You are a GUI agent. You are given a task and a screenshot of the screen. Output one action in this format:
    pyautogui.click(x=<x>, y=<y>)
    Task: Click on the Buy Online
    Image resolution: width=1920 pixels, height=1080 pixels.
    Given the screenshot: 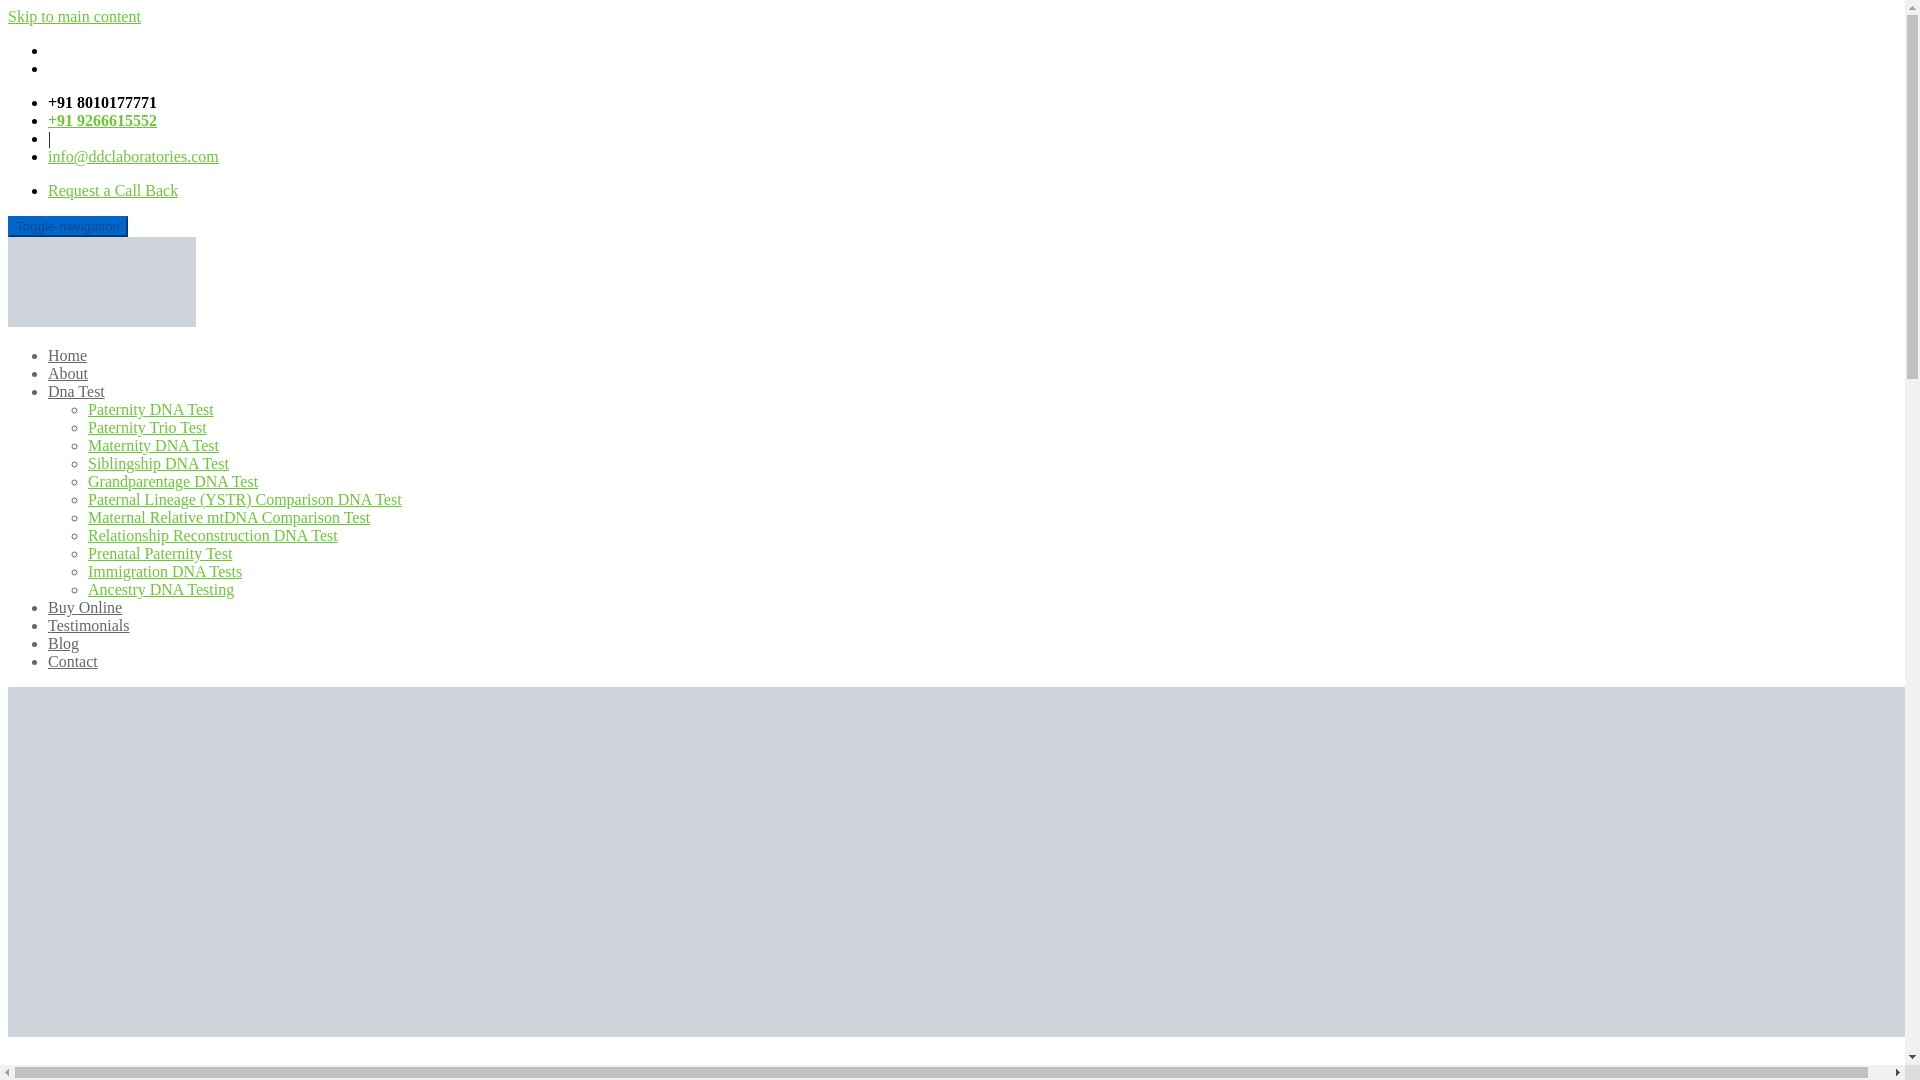 What is the action you would take?
    pyautogui.click(x=85, y=607)
    